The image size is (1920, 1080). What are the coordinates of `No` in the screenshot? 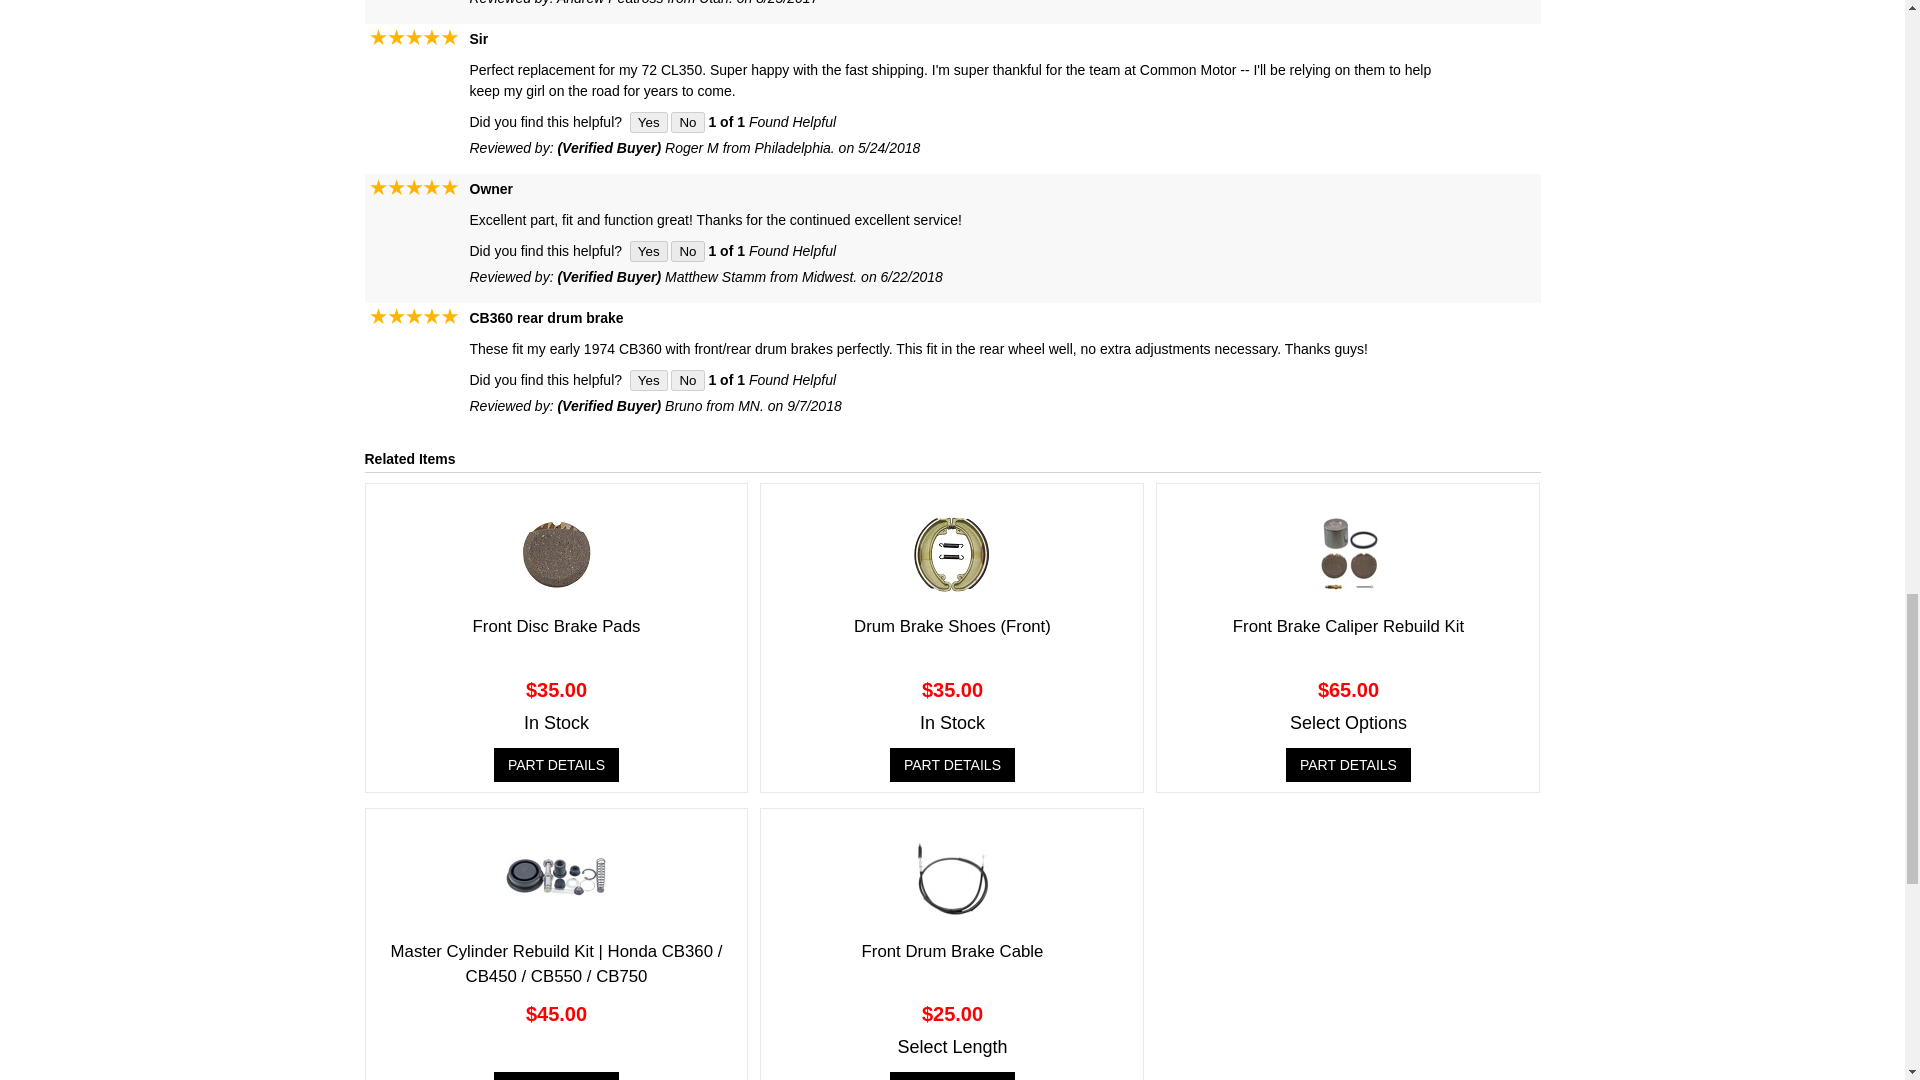 It's located at (687, 122).